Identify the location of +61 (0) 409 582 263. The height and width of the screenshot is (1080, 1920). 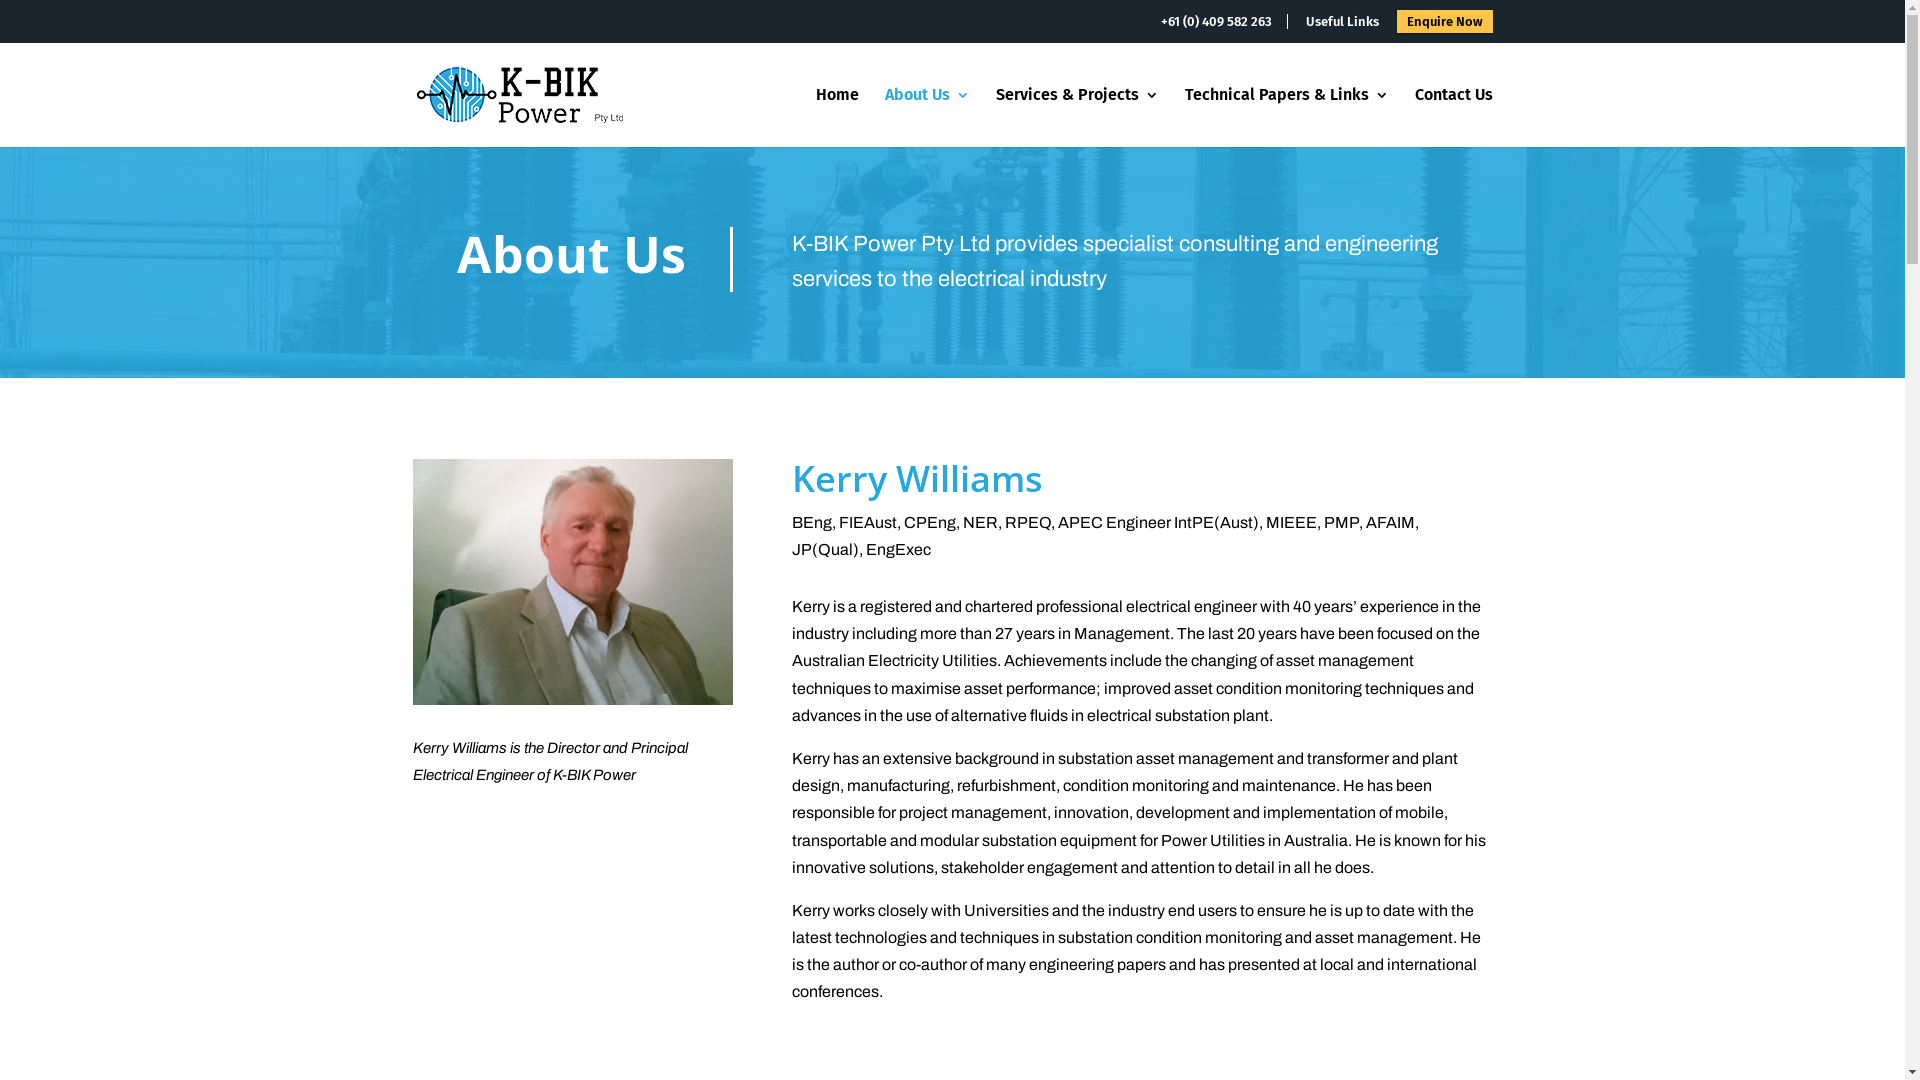
(1224, 22).